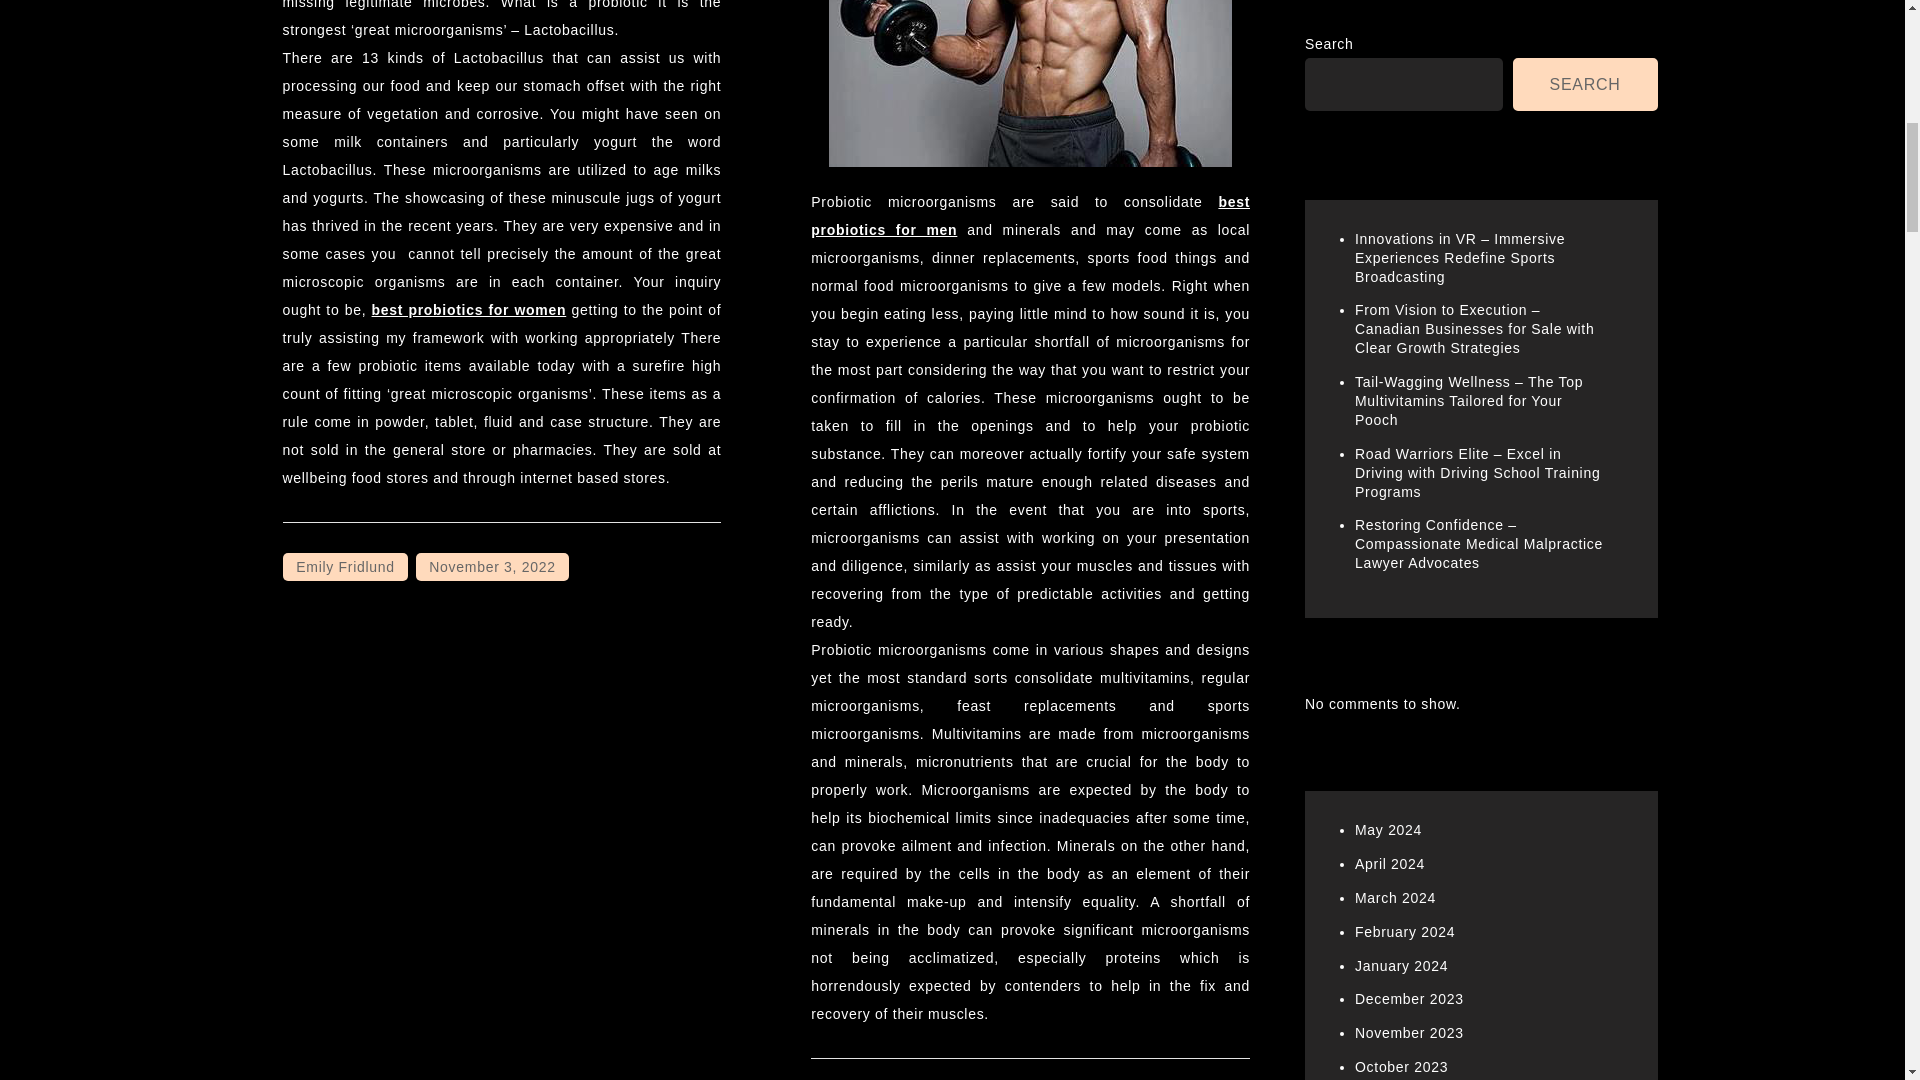 This screenshot has height=1080, width=1920. What do you see at coordinates (344, 566) in the screenshot?
I see `Emily Fridlund` at bounding box center [344, 566].